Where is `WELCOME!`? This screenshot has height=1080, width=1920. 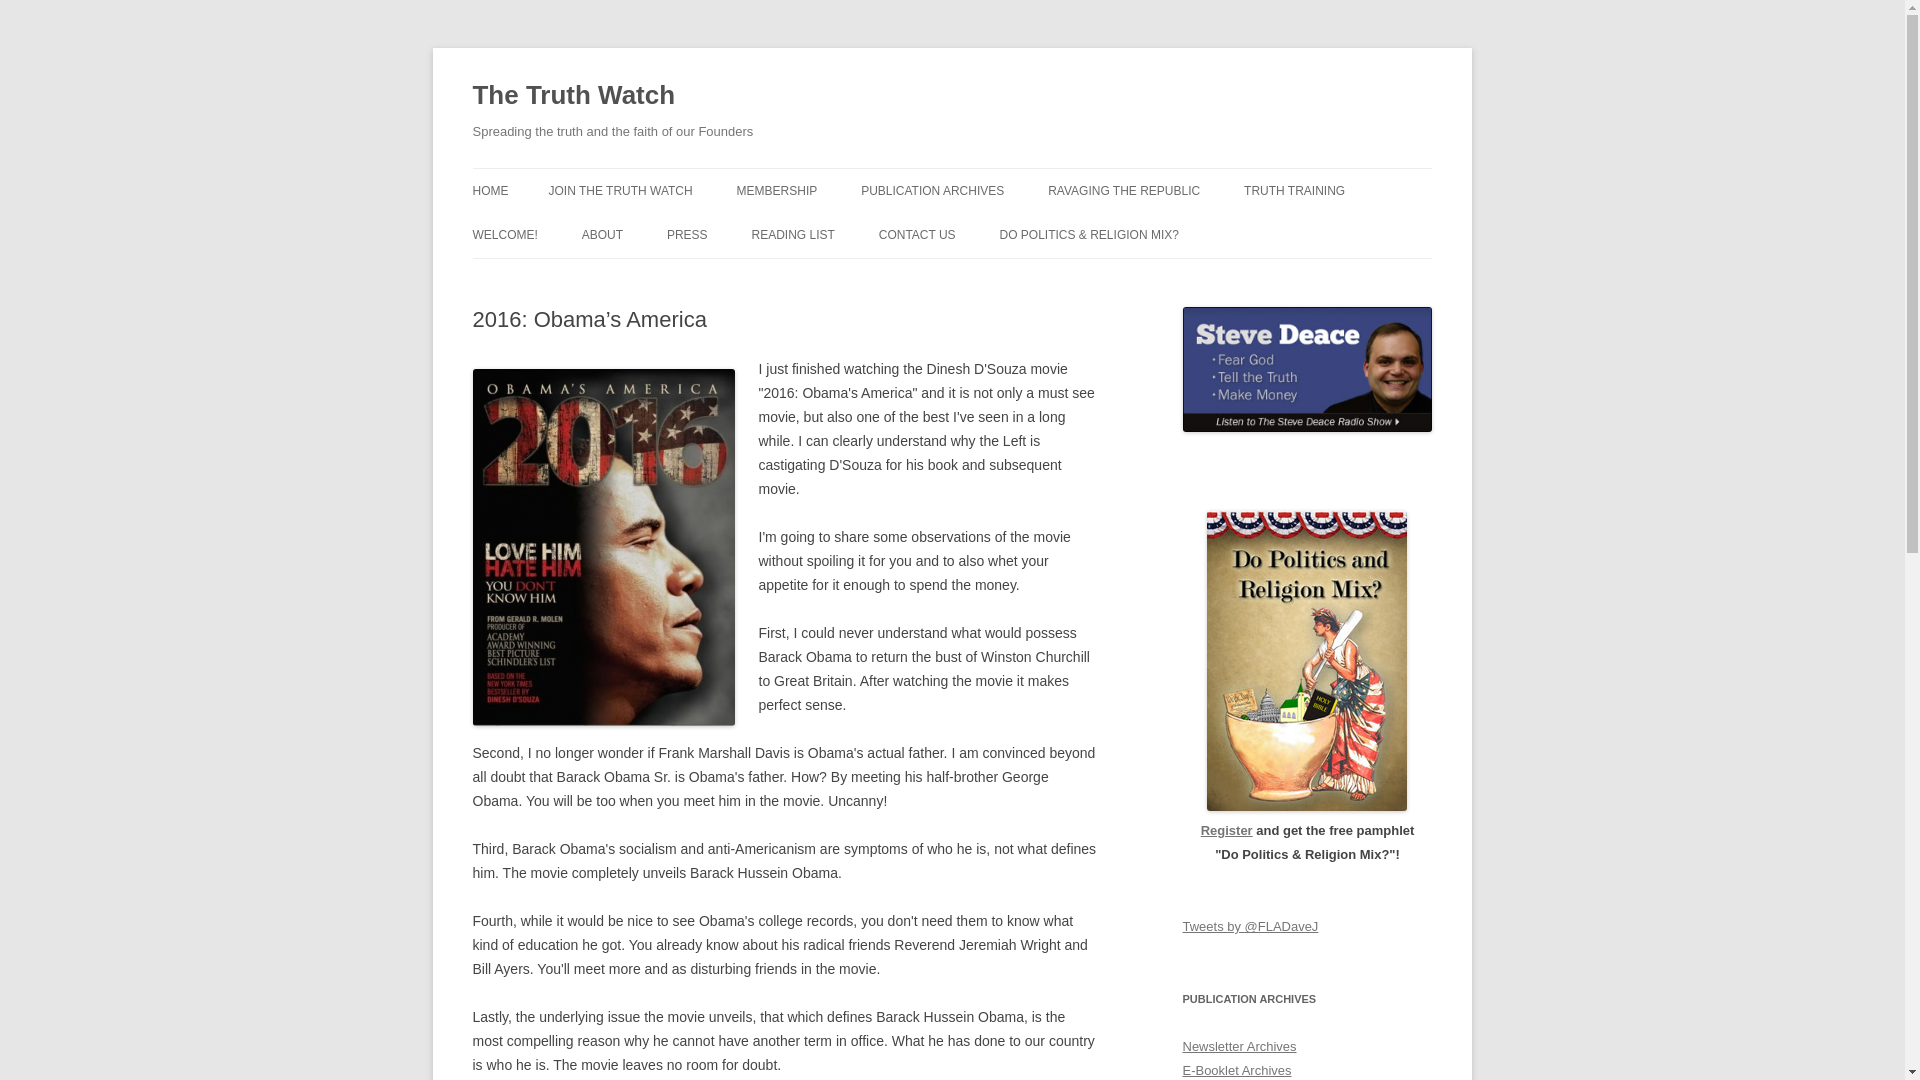
WELCOME! is located at coordinates (504, 234).